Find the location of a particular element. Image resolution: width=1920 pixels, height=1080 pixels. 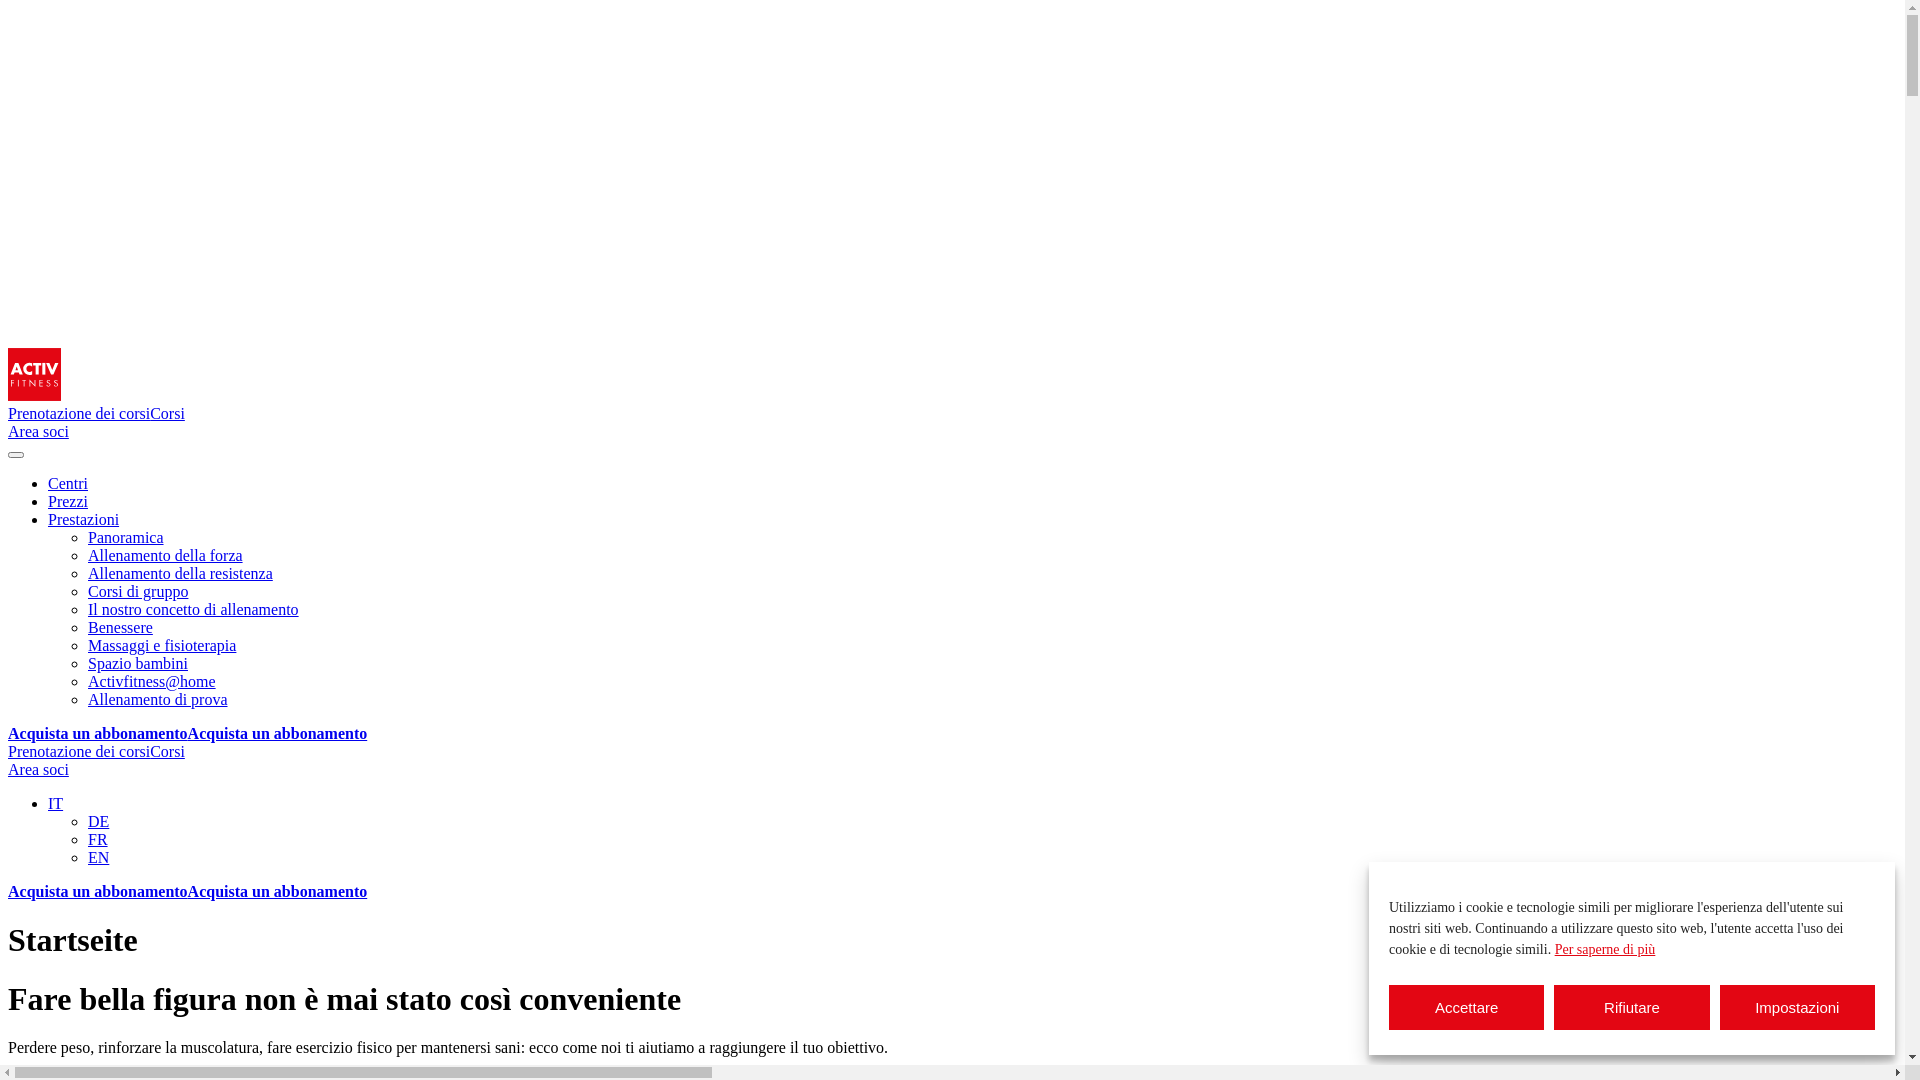

DE is located at coordinates (98, 822).